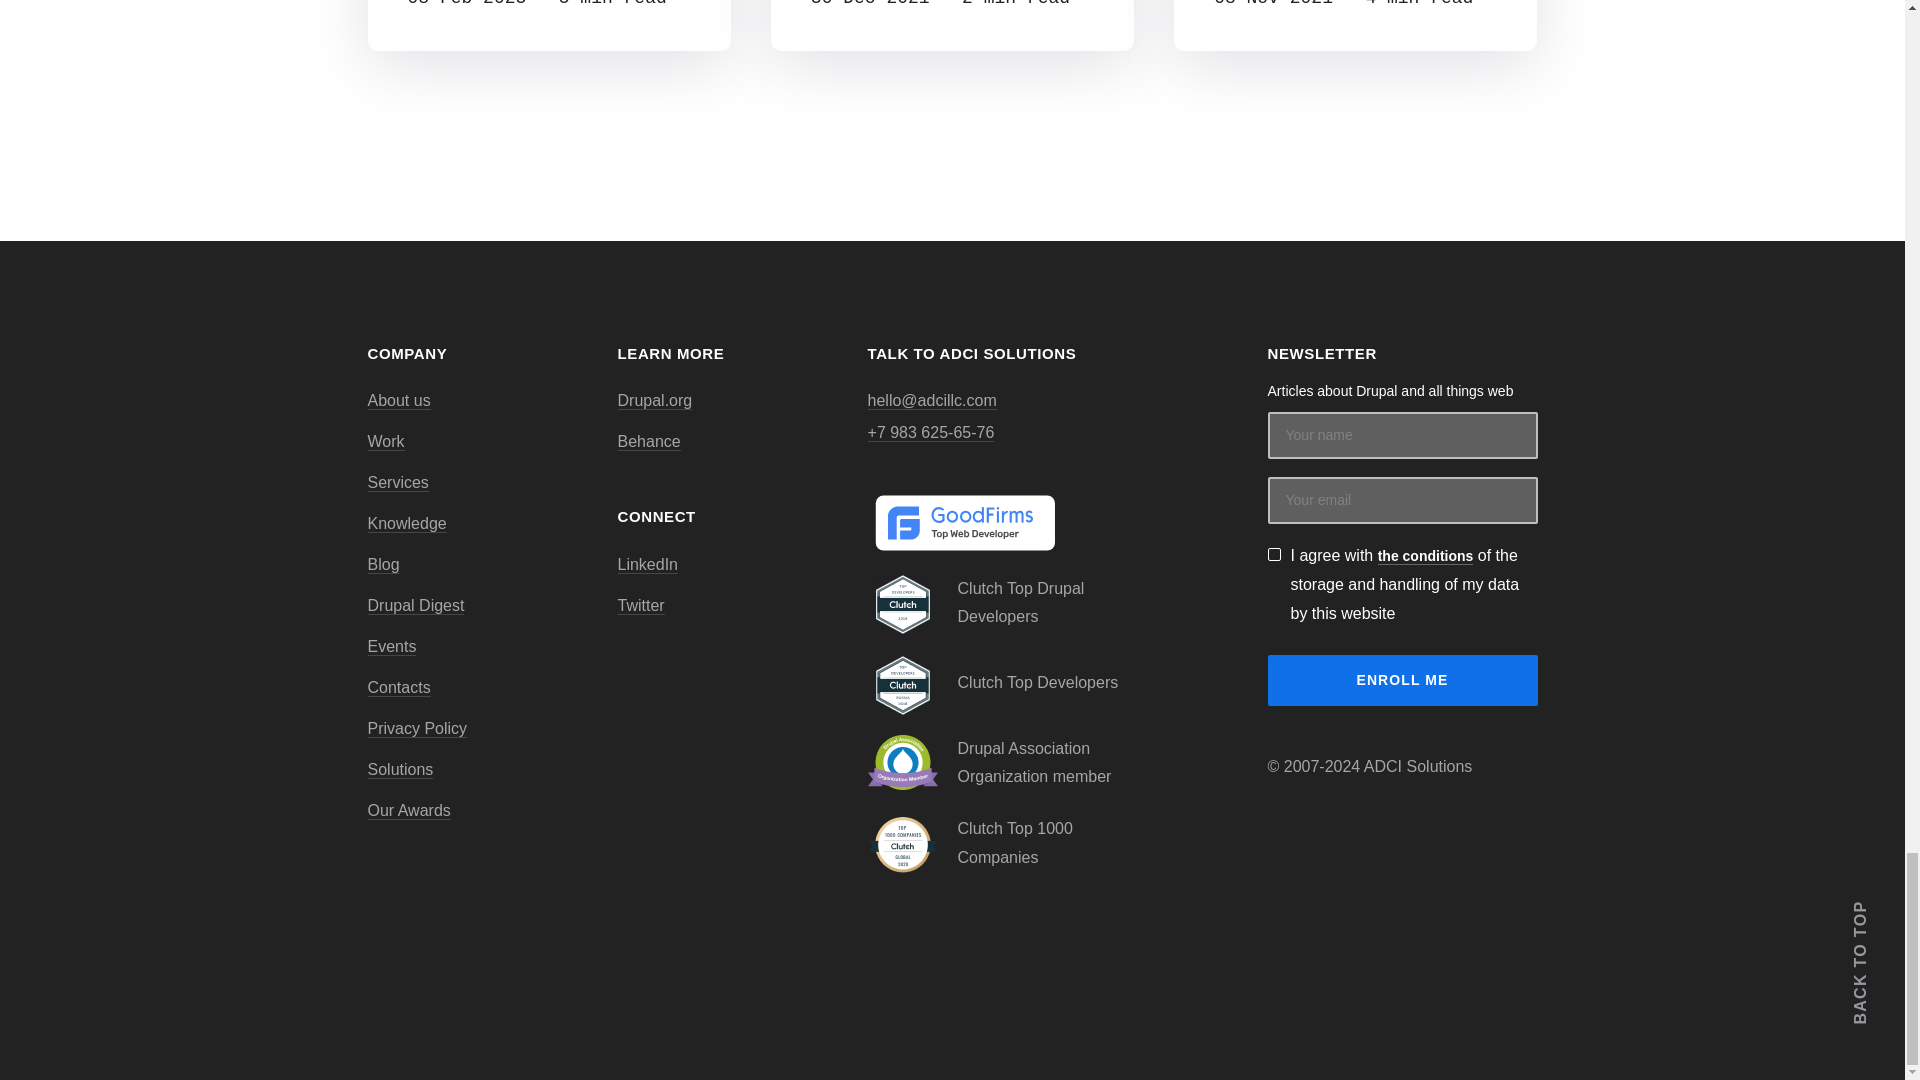  I want to click on Services, so click(398, 483).